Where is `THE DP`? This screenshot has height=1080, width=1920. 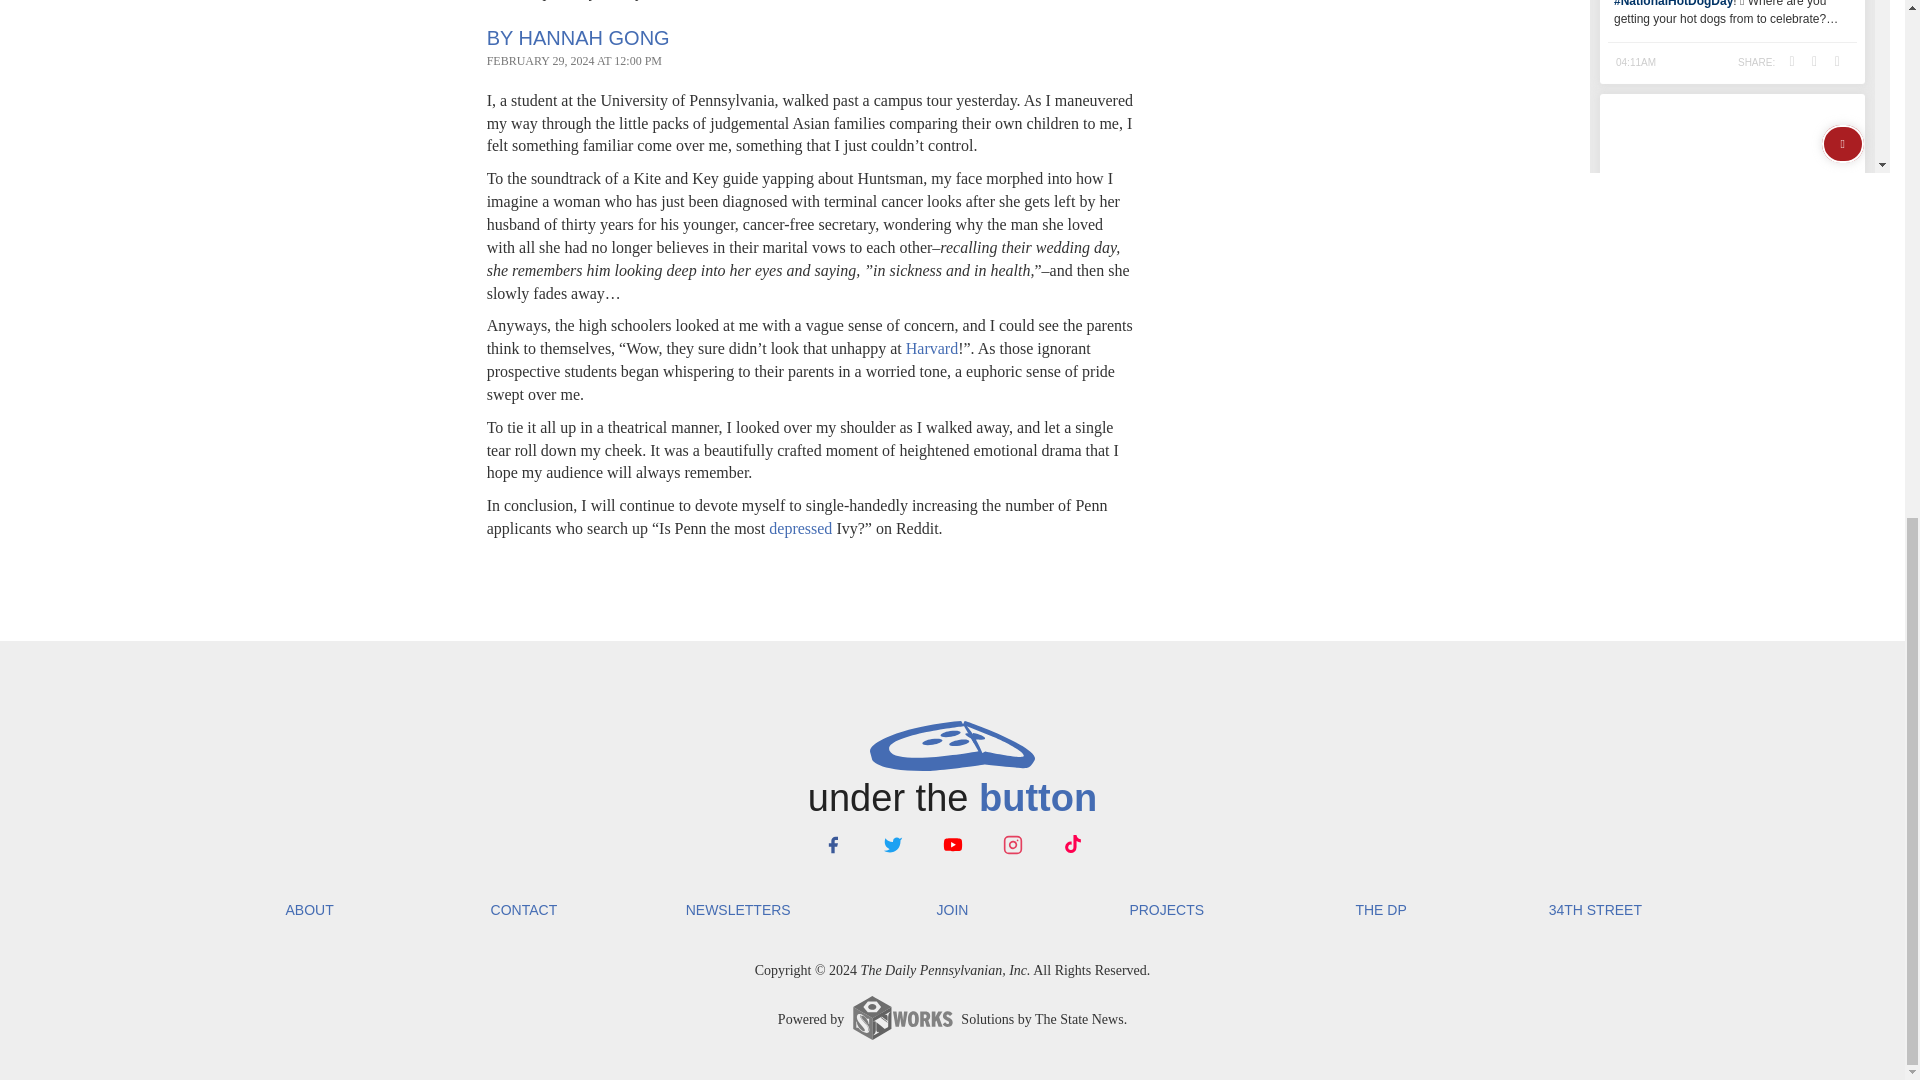 THE DP is located at coordinates (1381, 910).